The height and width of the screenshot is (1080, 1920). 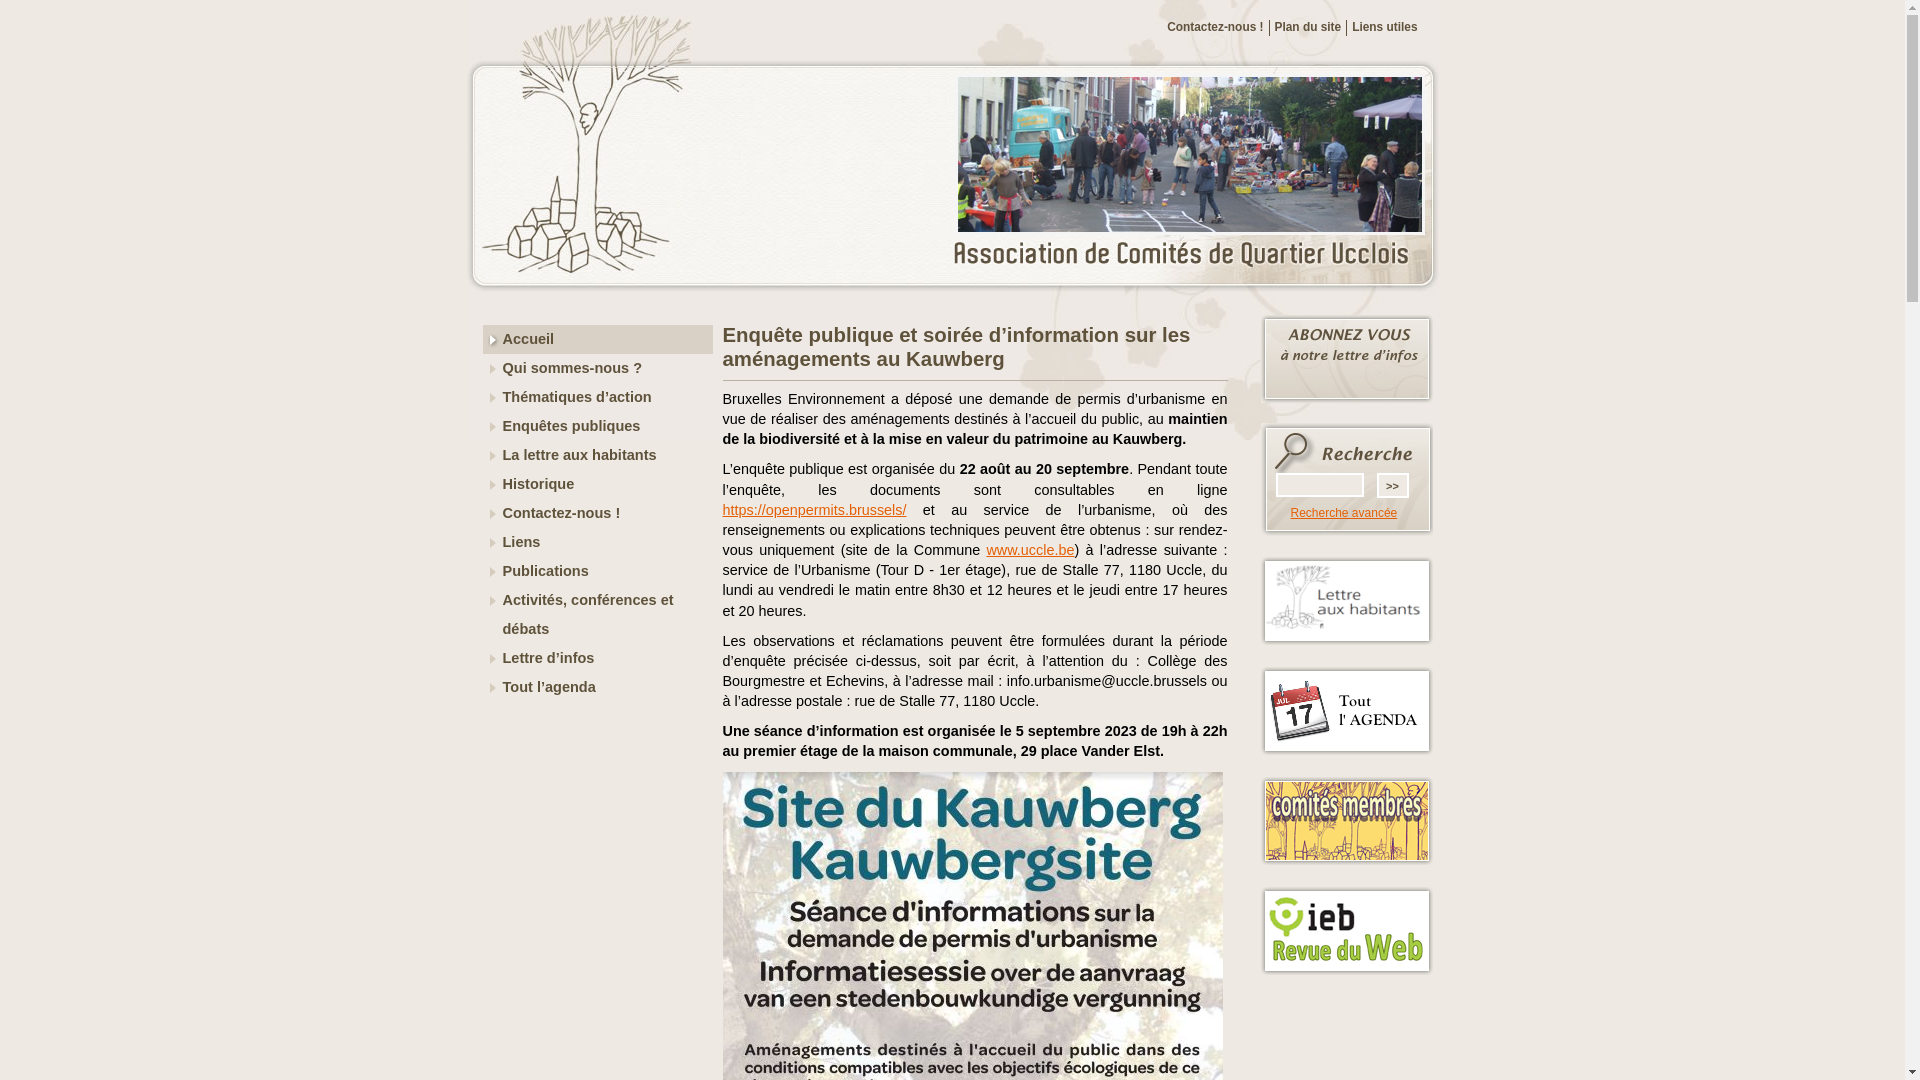 I want to click on Contactez-nous !, so click(x=597, y=514).